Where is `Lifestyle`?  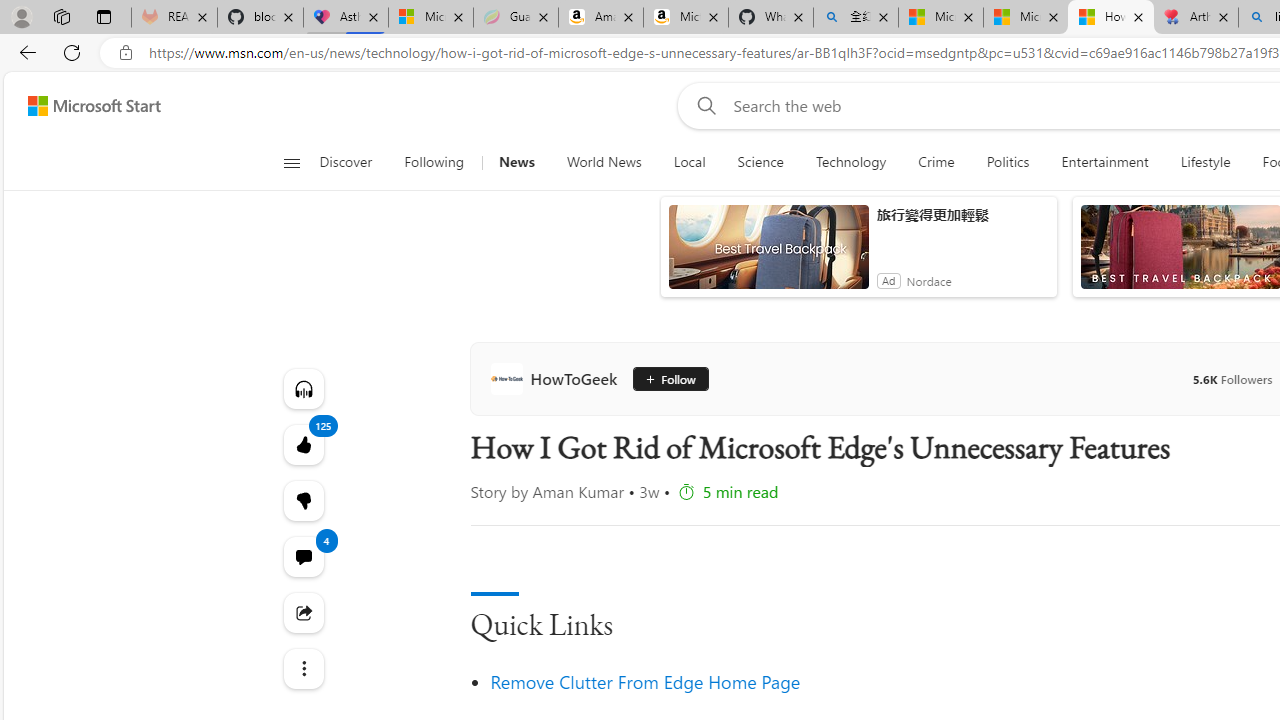 Lifestyle is located at coordinates (1206, 162).